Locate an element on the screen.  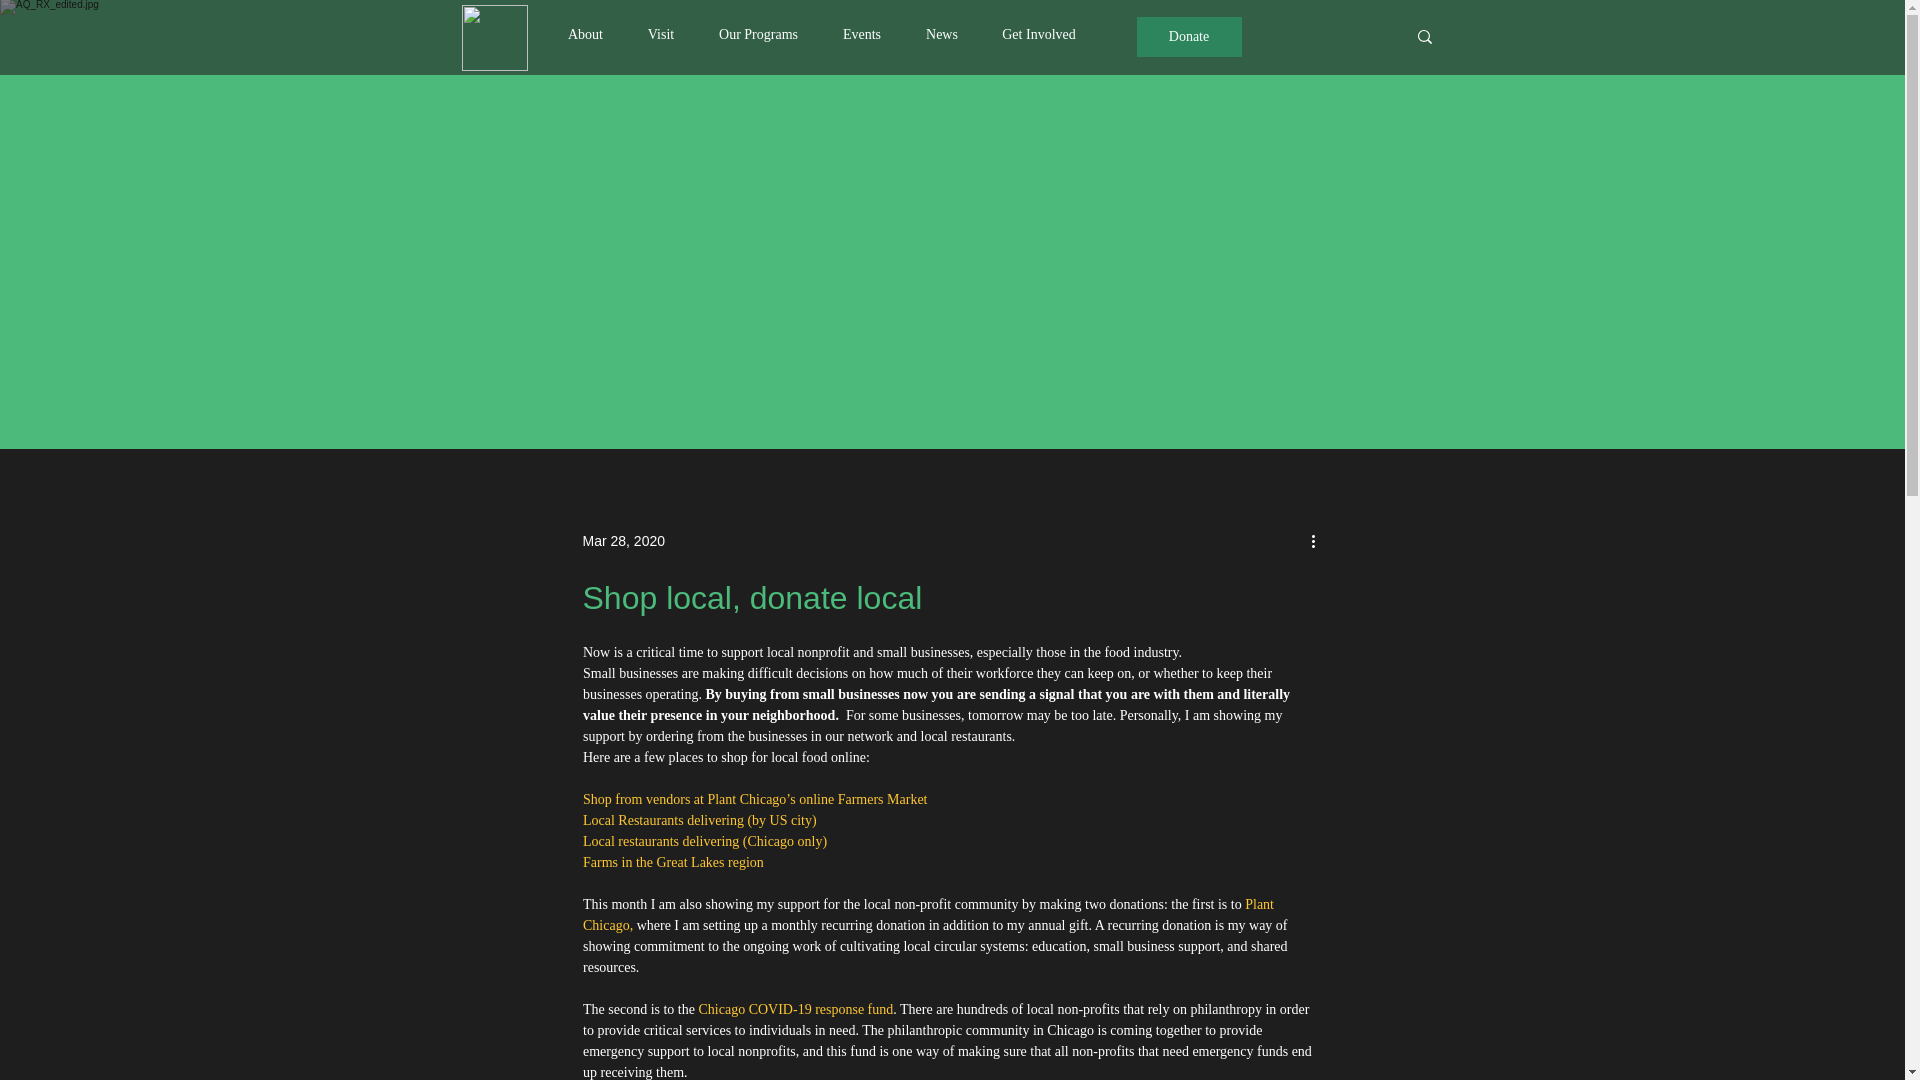
Events is located at coordinates (860, 26).